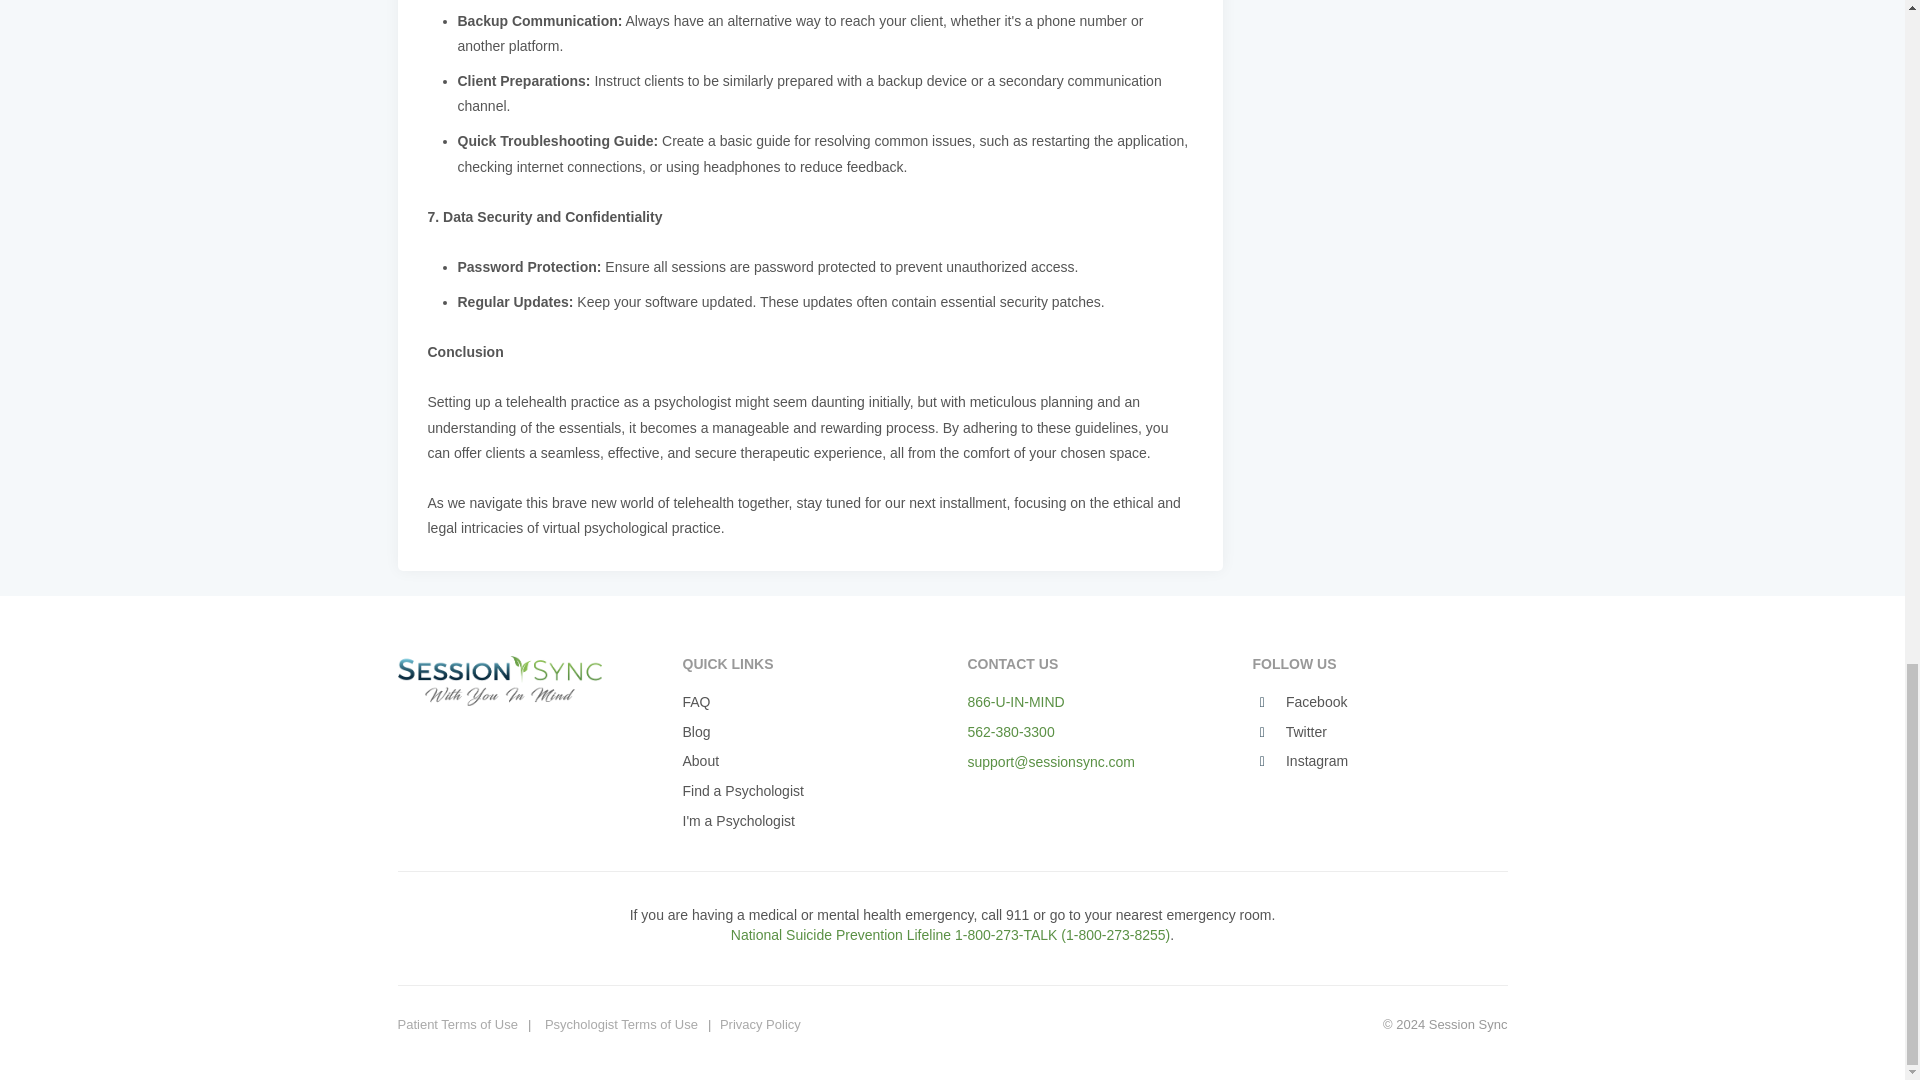 The width and height of the screenshot is (1920, 1080). Describe the element at coordinates (696, 732) in the screenshot. I see `Blog` at that location.